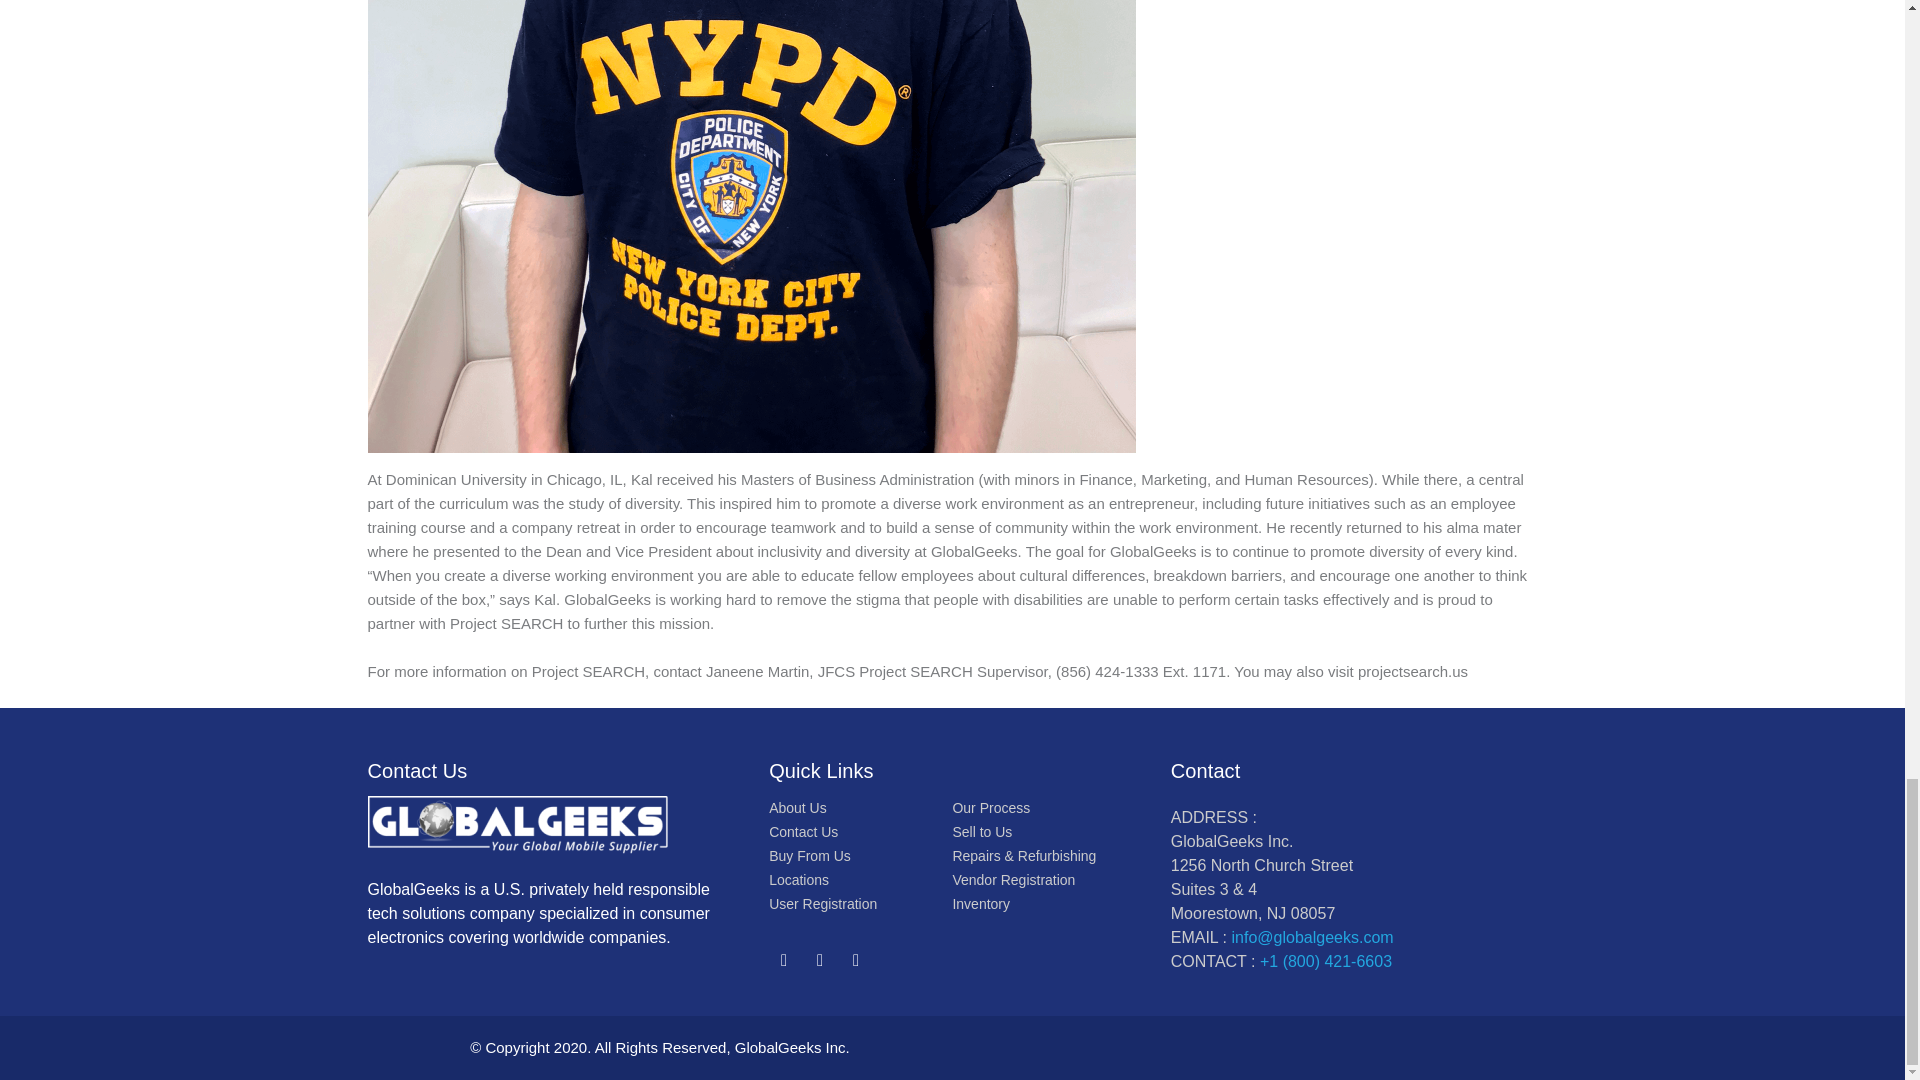 The height and width of the screenshot is (1080, 1920). I want to click on linkedin, so click(856, 960).